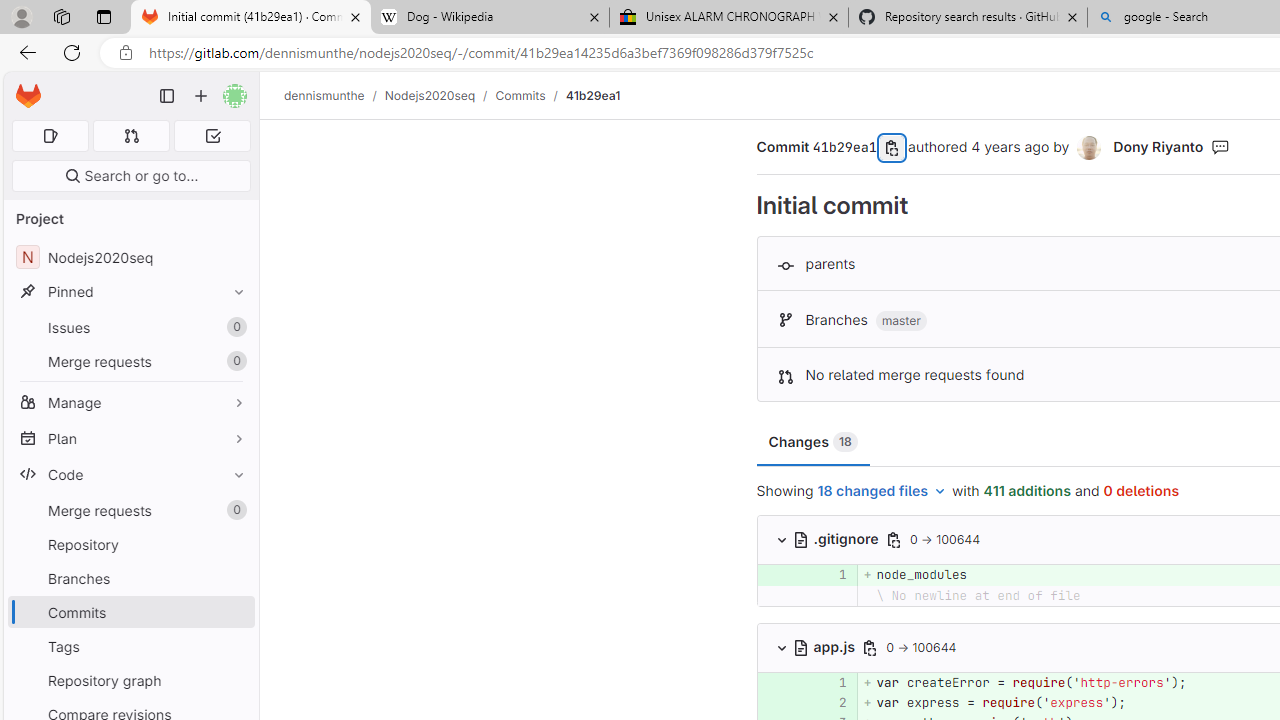  I want to click on Create new..., so click(201, 96).